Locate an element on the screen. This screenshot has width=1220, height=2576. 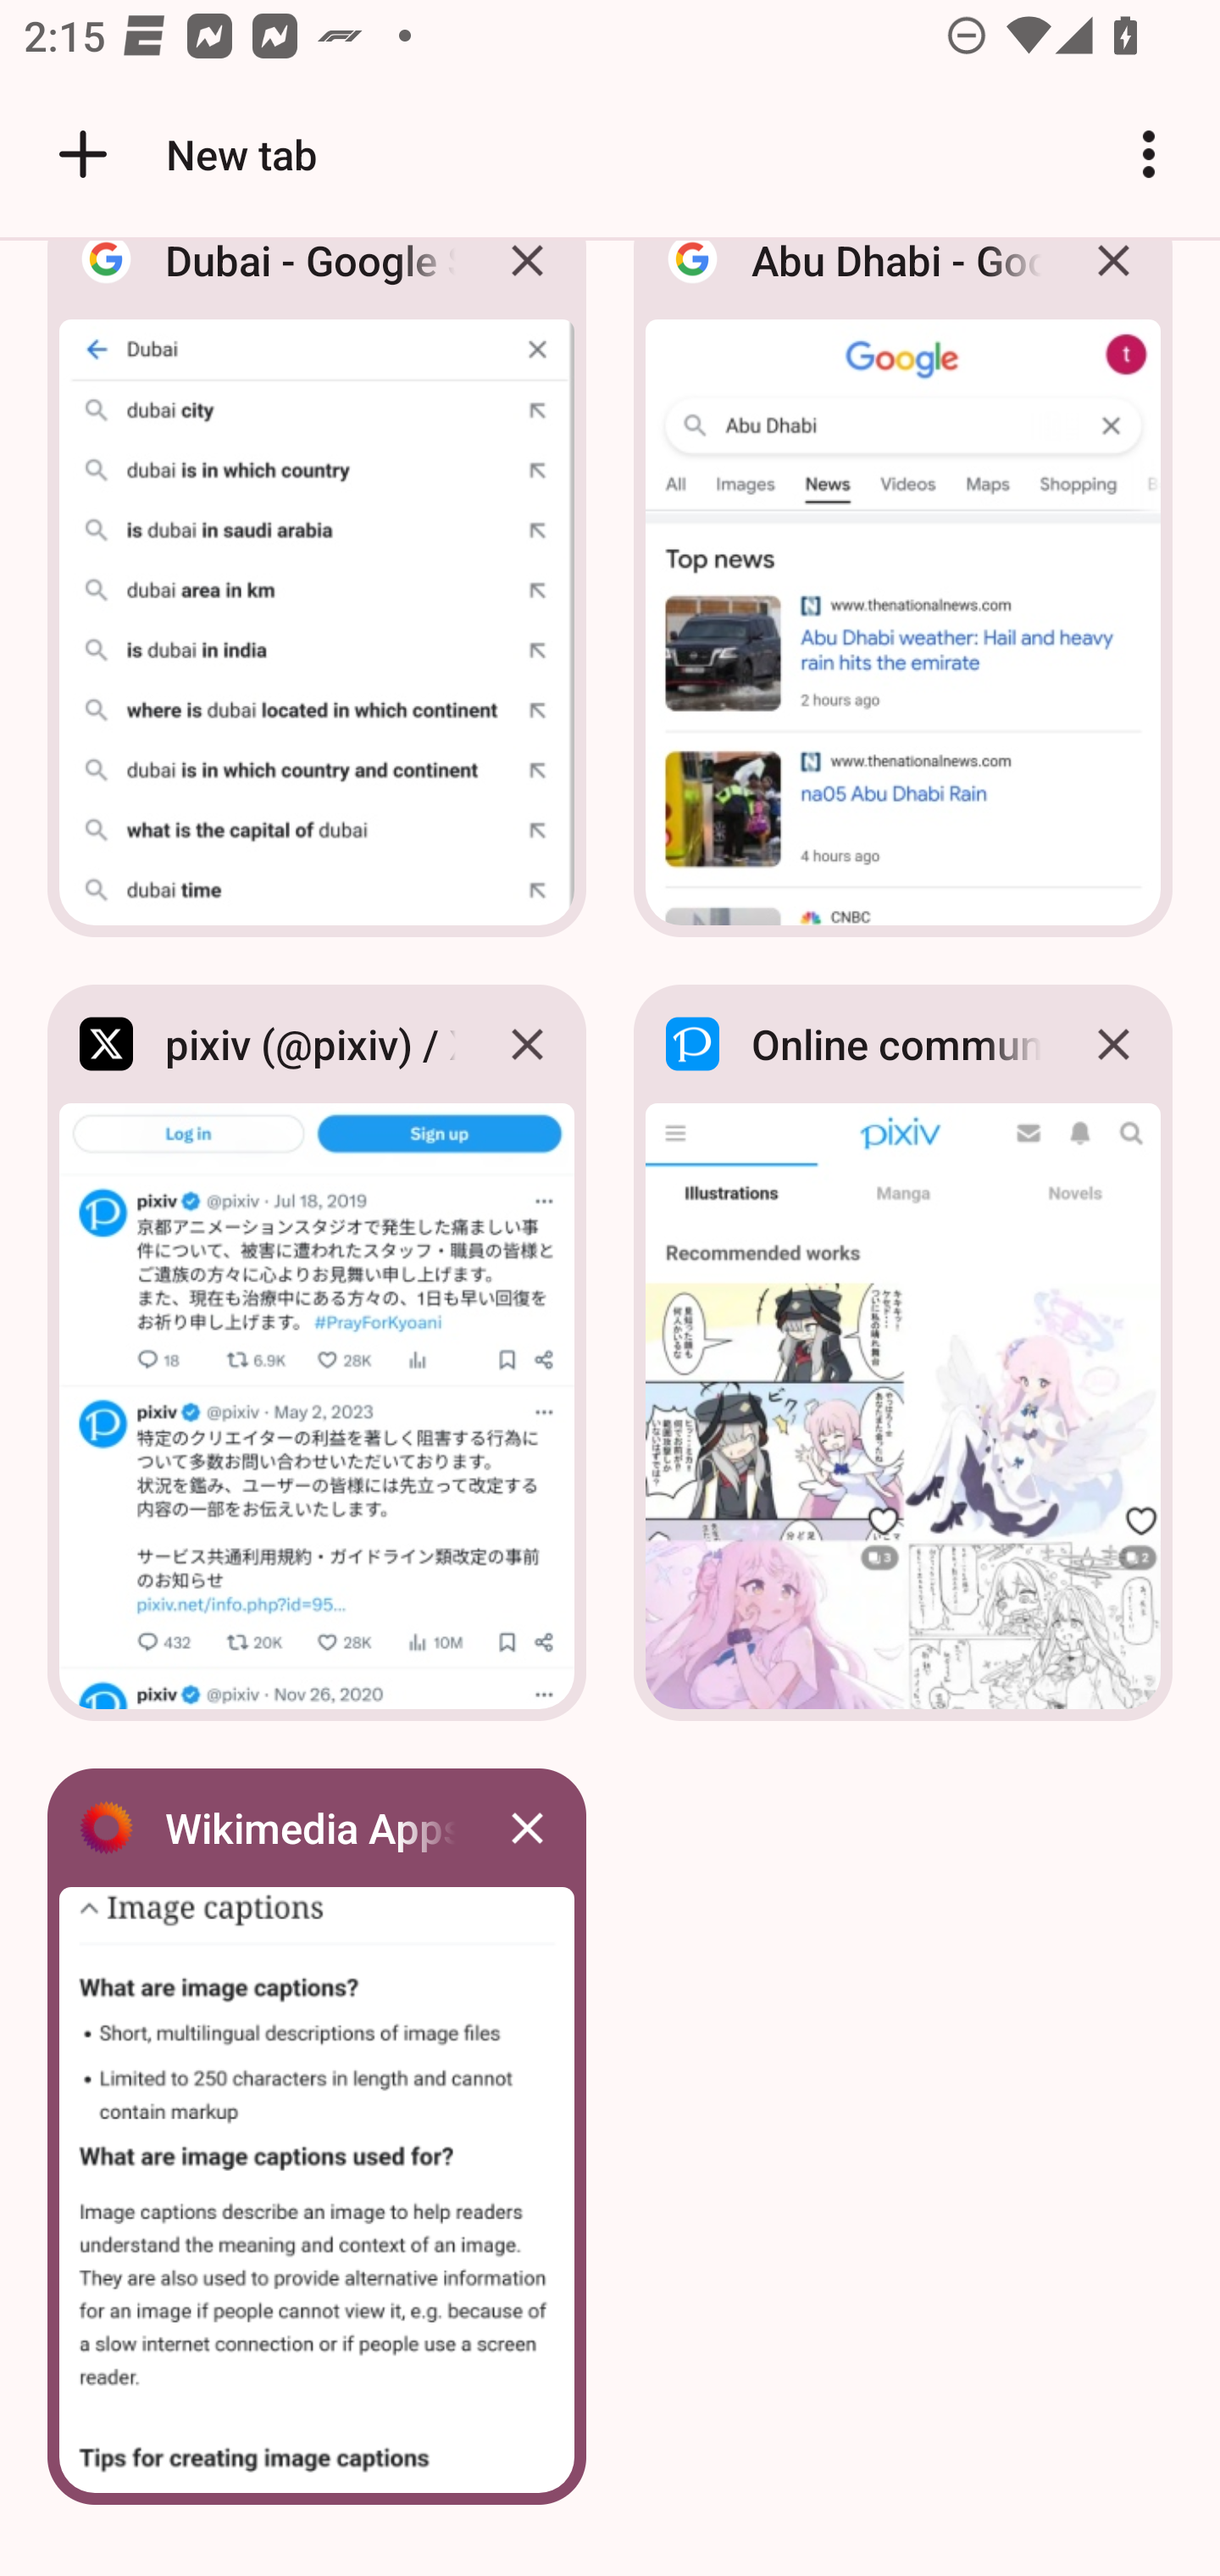
Close Online community for artists [pixiv] tab is located at coordinates (1113, 1044).